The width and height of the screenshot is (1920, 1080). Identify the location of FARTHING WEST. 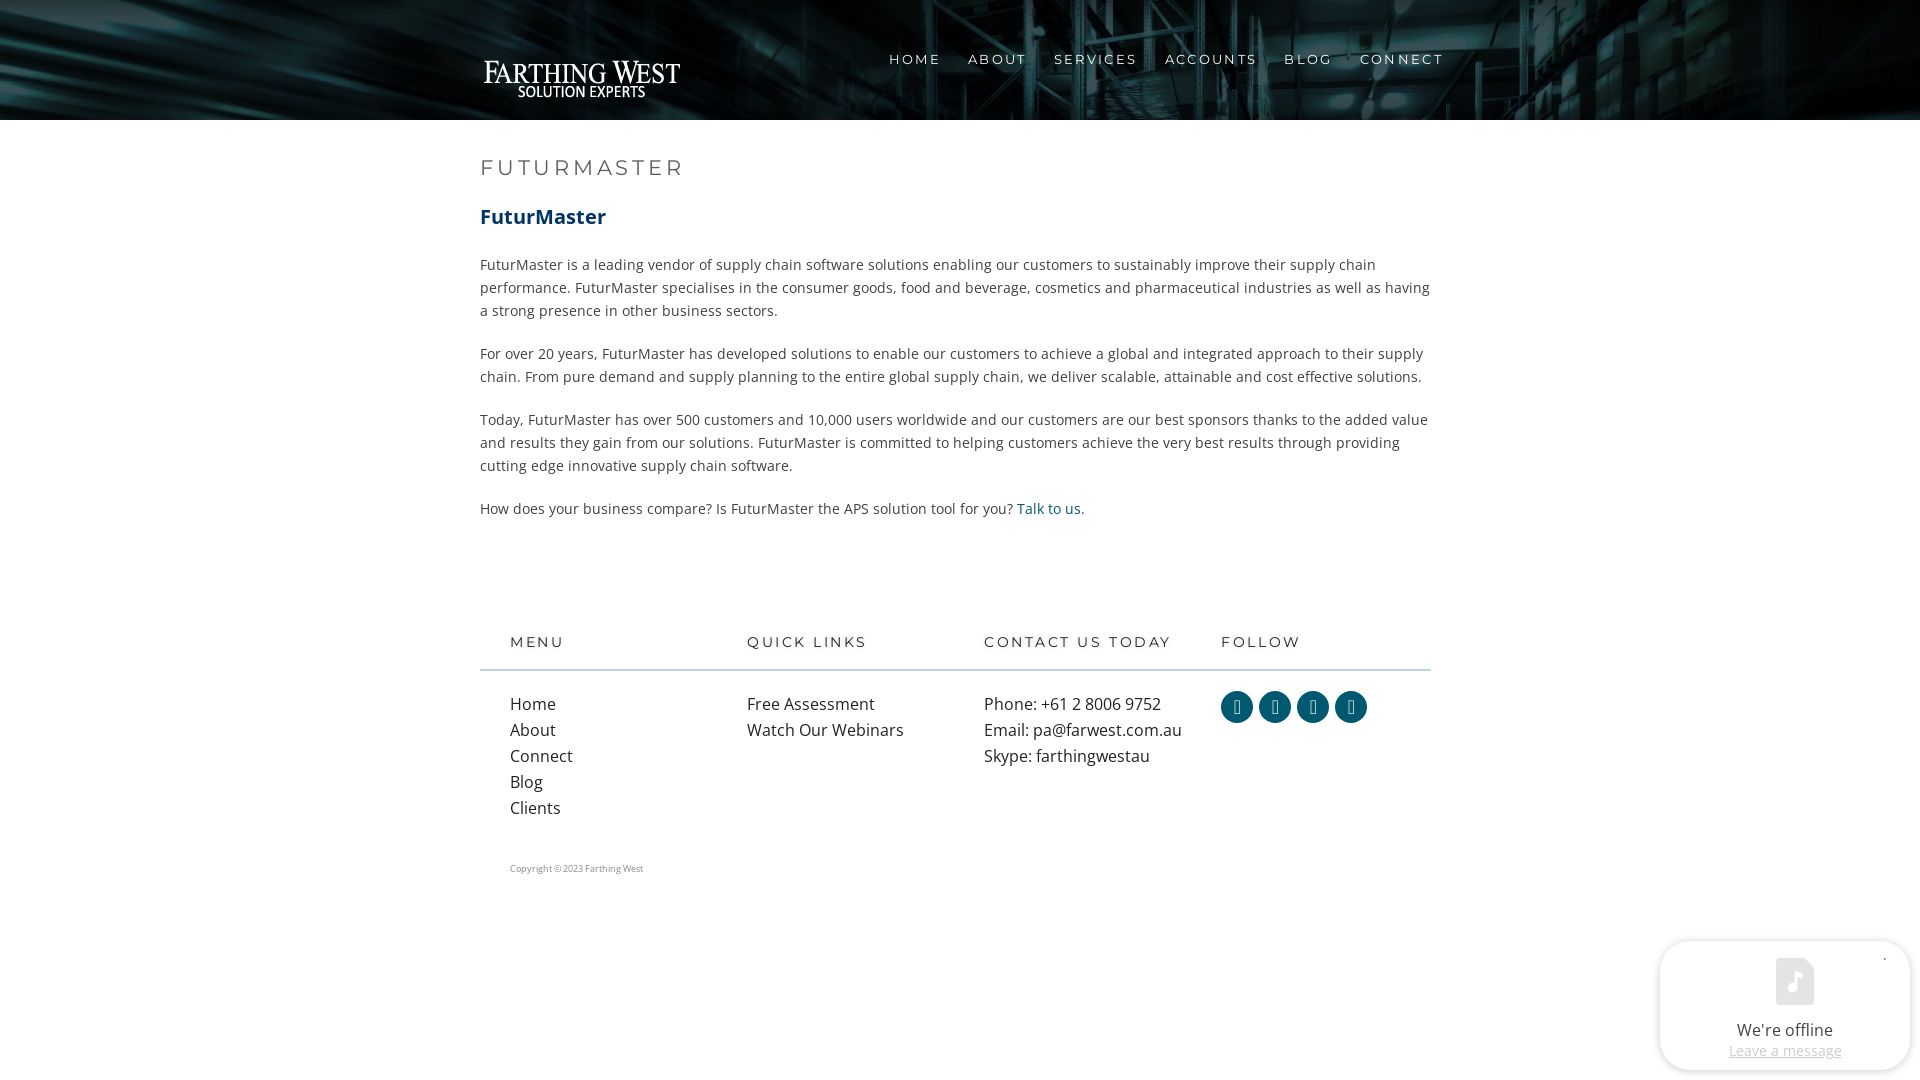
(582, 82).